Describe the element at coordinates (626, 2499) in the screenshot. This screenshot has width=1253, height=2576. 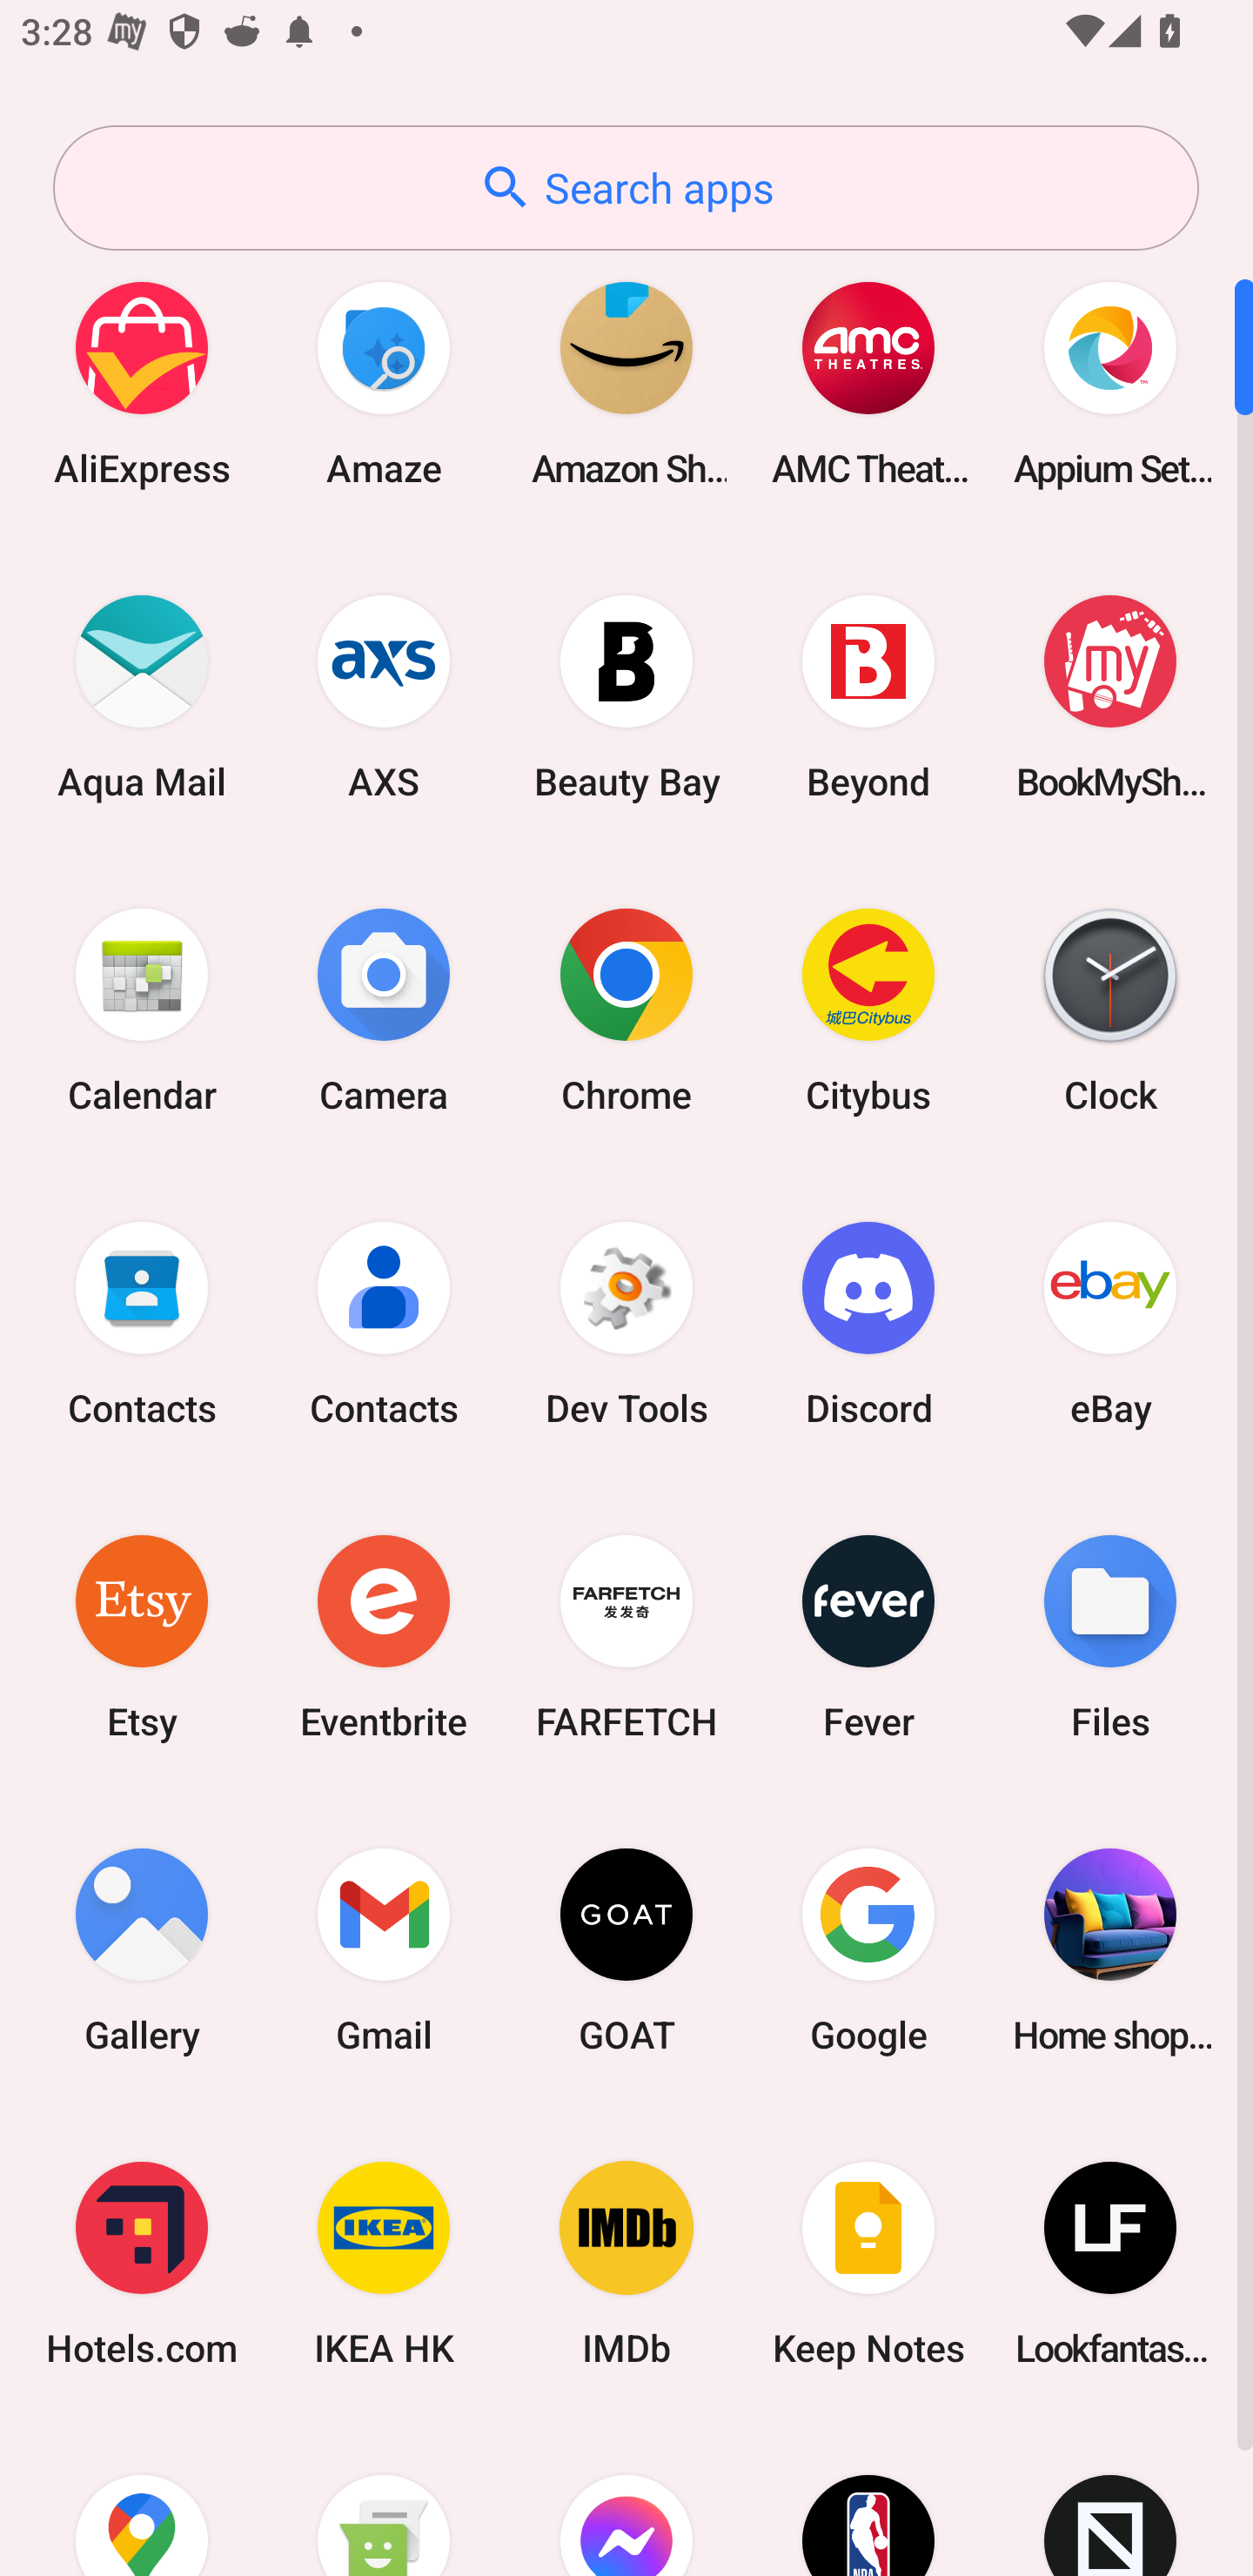
I see `Messenger` at that location.